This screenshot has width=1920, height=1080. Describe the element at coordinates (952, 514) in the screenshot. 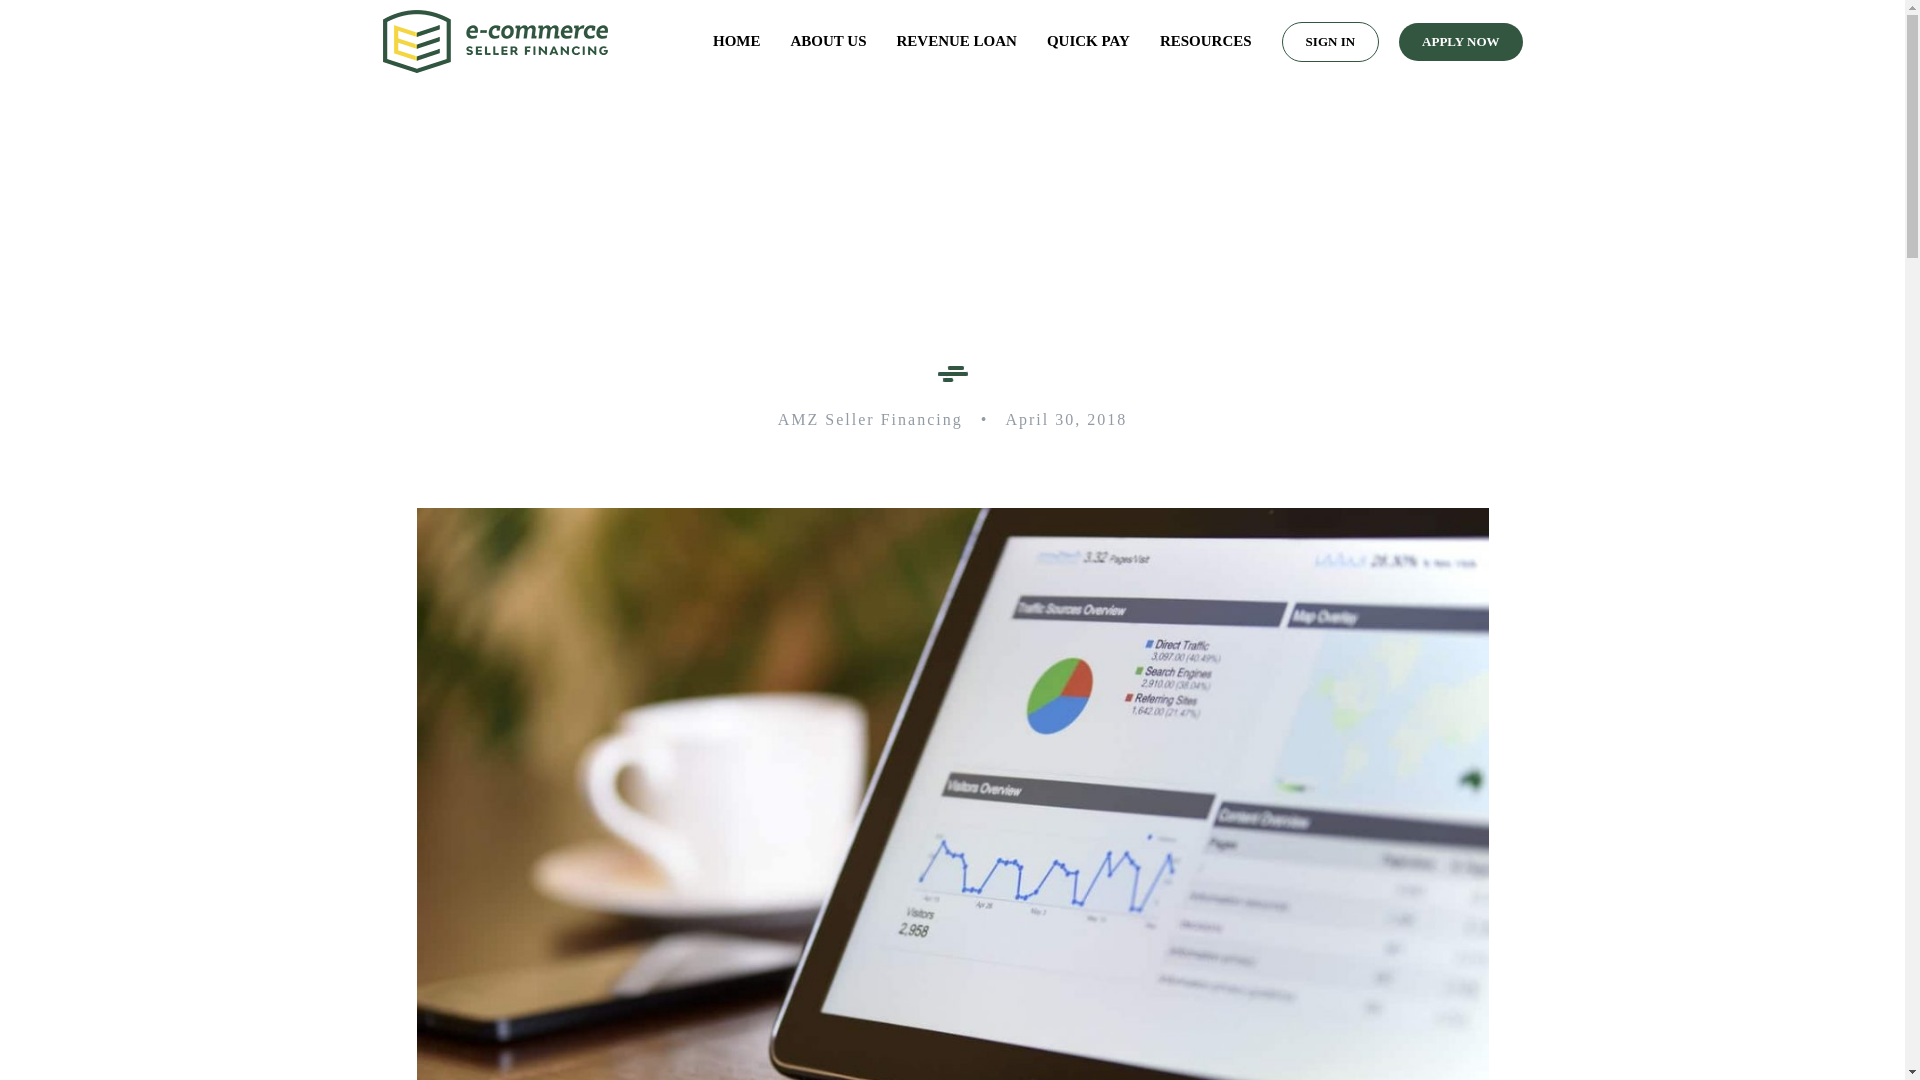

I see `pexels-photo-106344-1` at that location.